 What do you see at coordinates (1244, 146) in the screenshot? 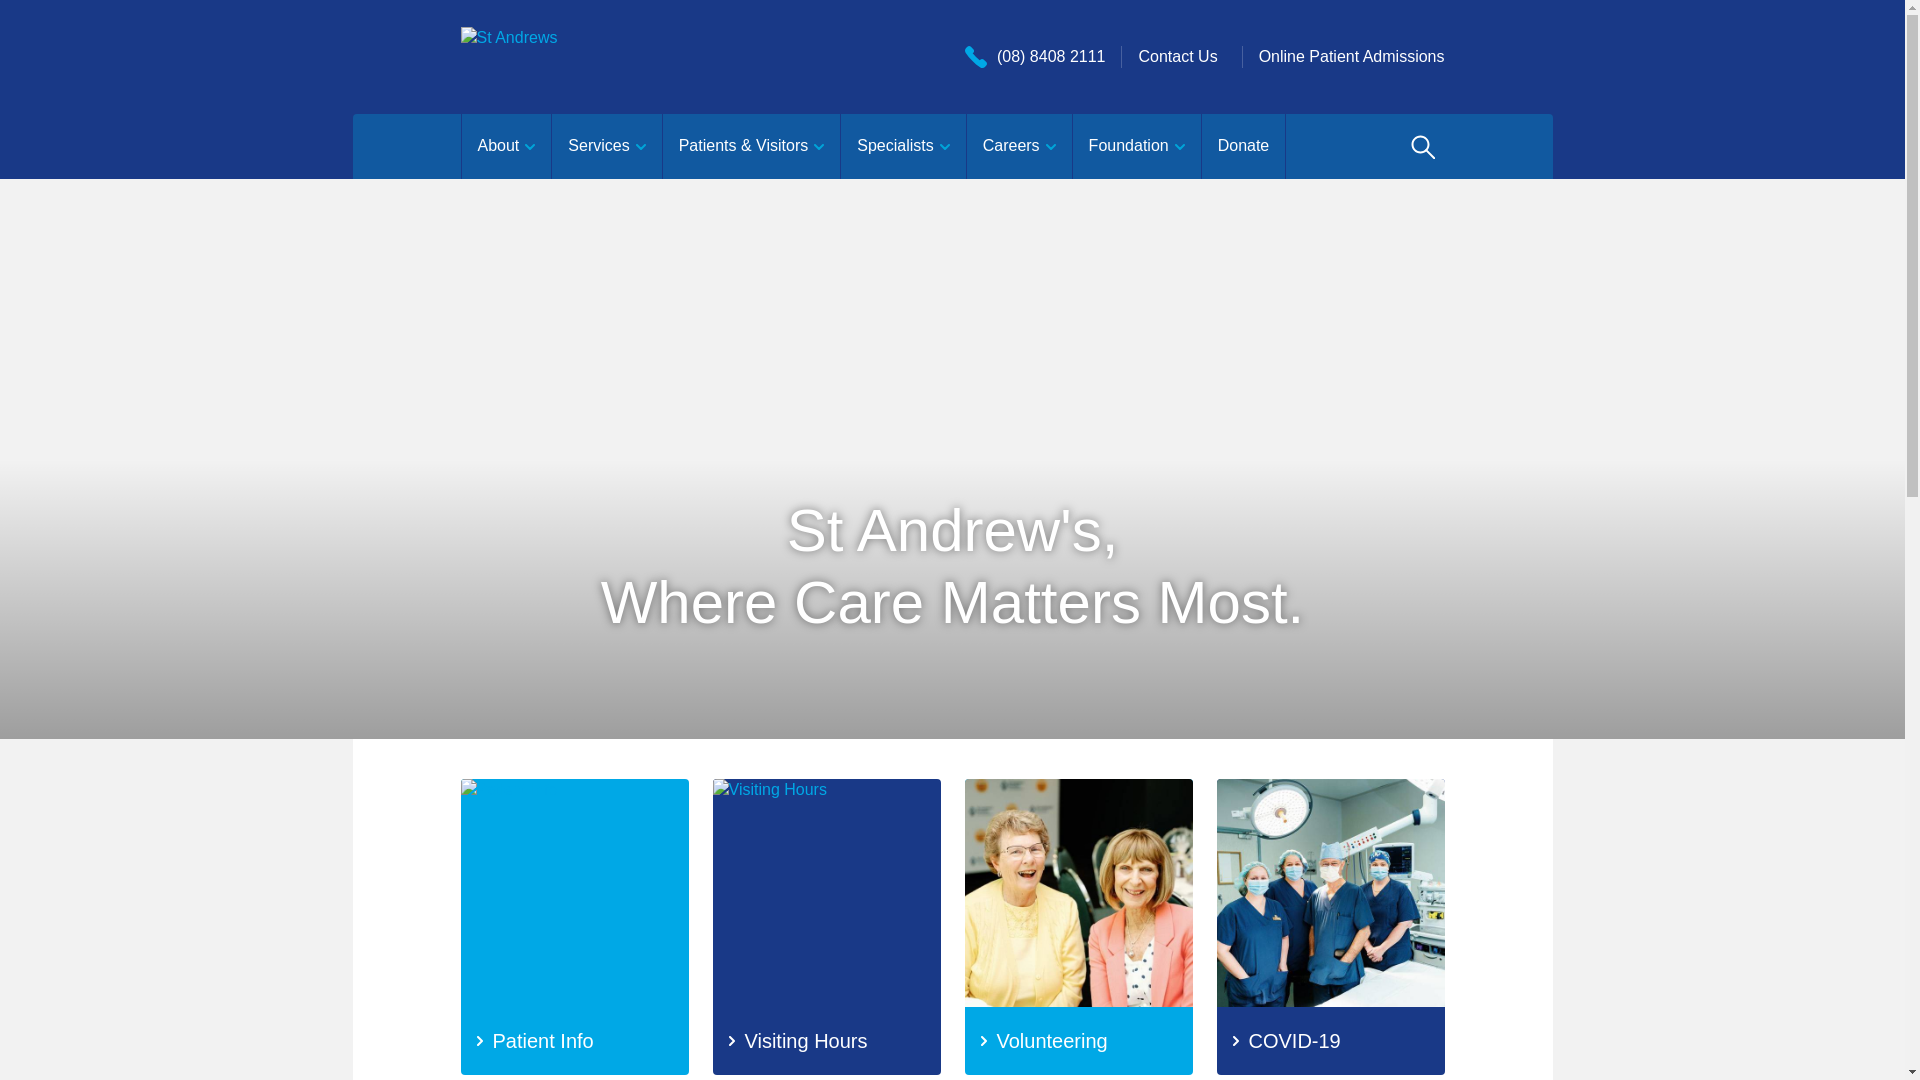
I see `Donate` at bounding box center [1244, 146].